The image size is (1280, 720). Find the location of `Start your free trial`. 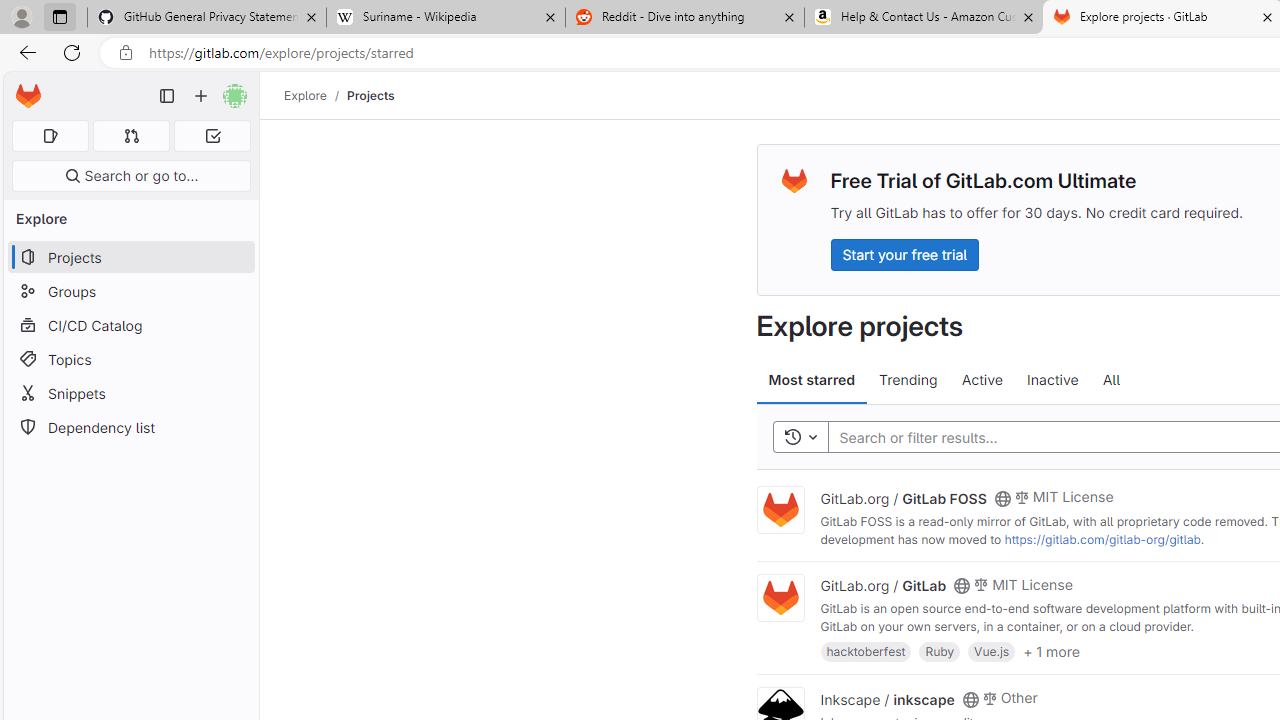

Start your free trial is located at coordinates (904, 254).